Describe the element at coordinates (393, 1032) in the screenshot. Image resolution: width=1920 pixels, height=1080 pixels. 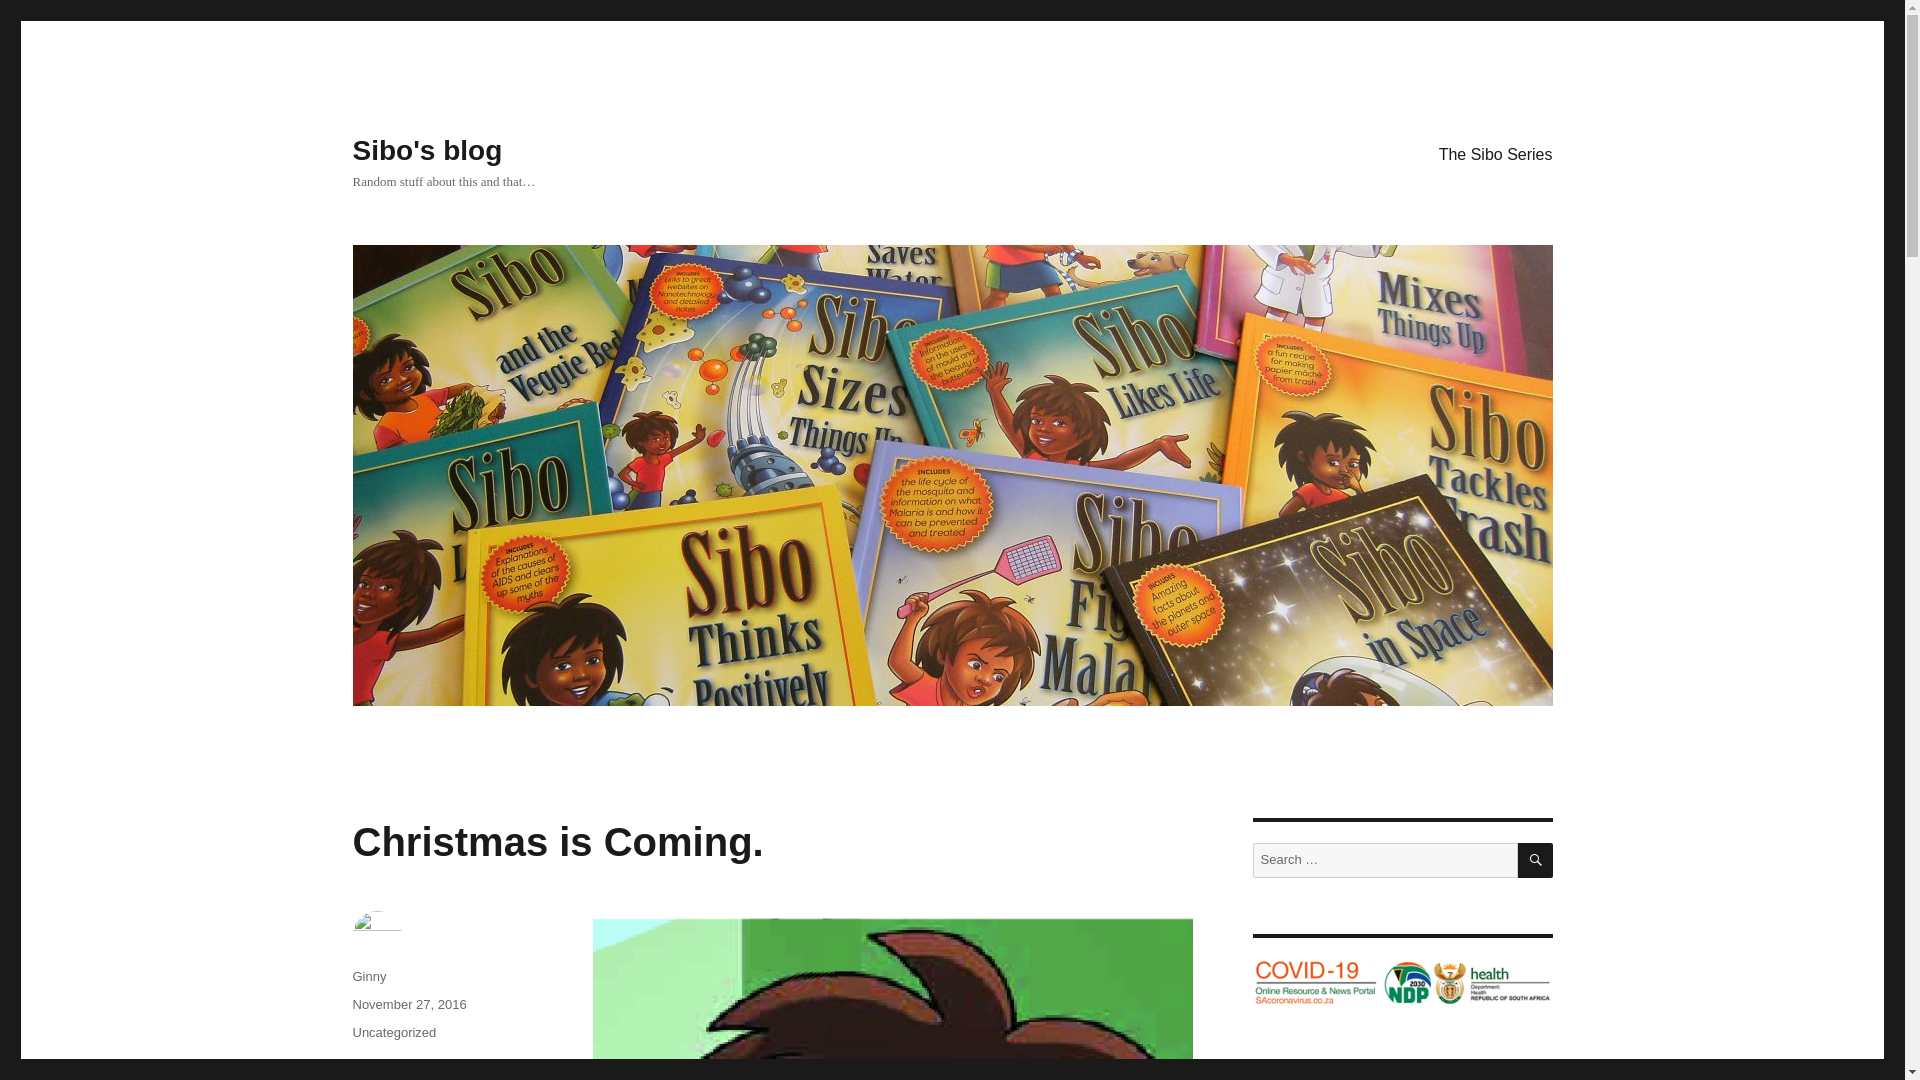
I see `Uncategorized` at that location.